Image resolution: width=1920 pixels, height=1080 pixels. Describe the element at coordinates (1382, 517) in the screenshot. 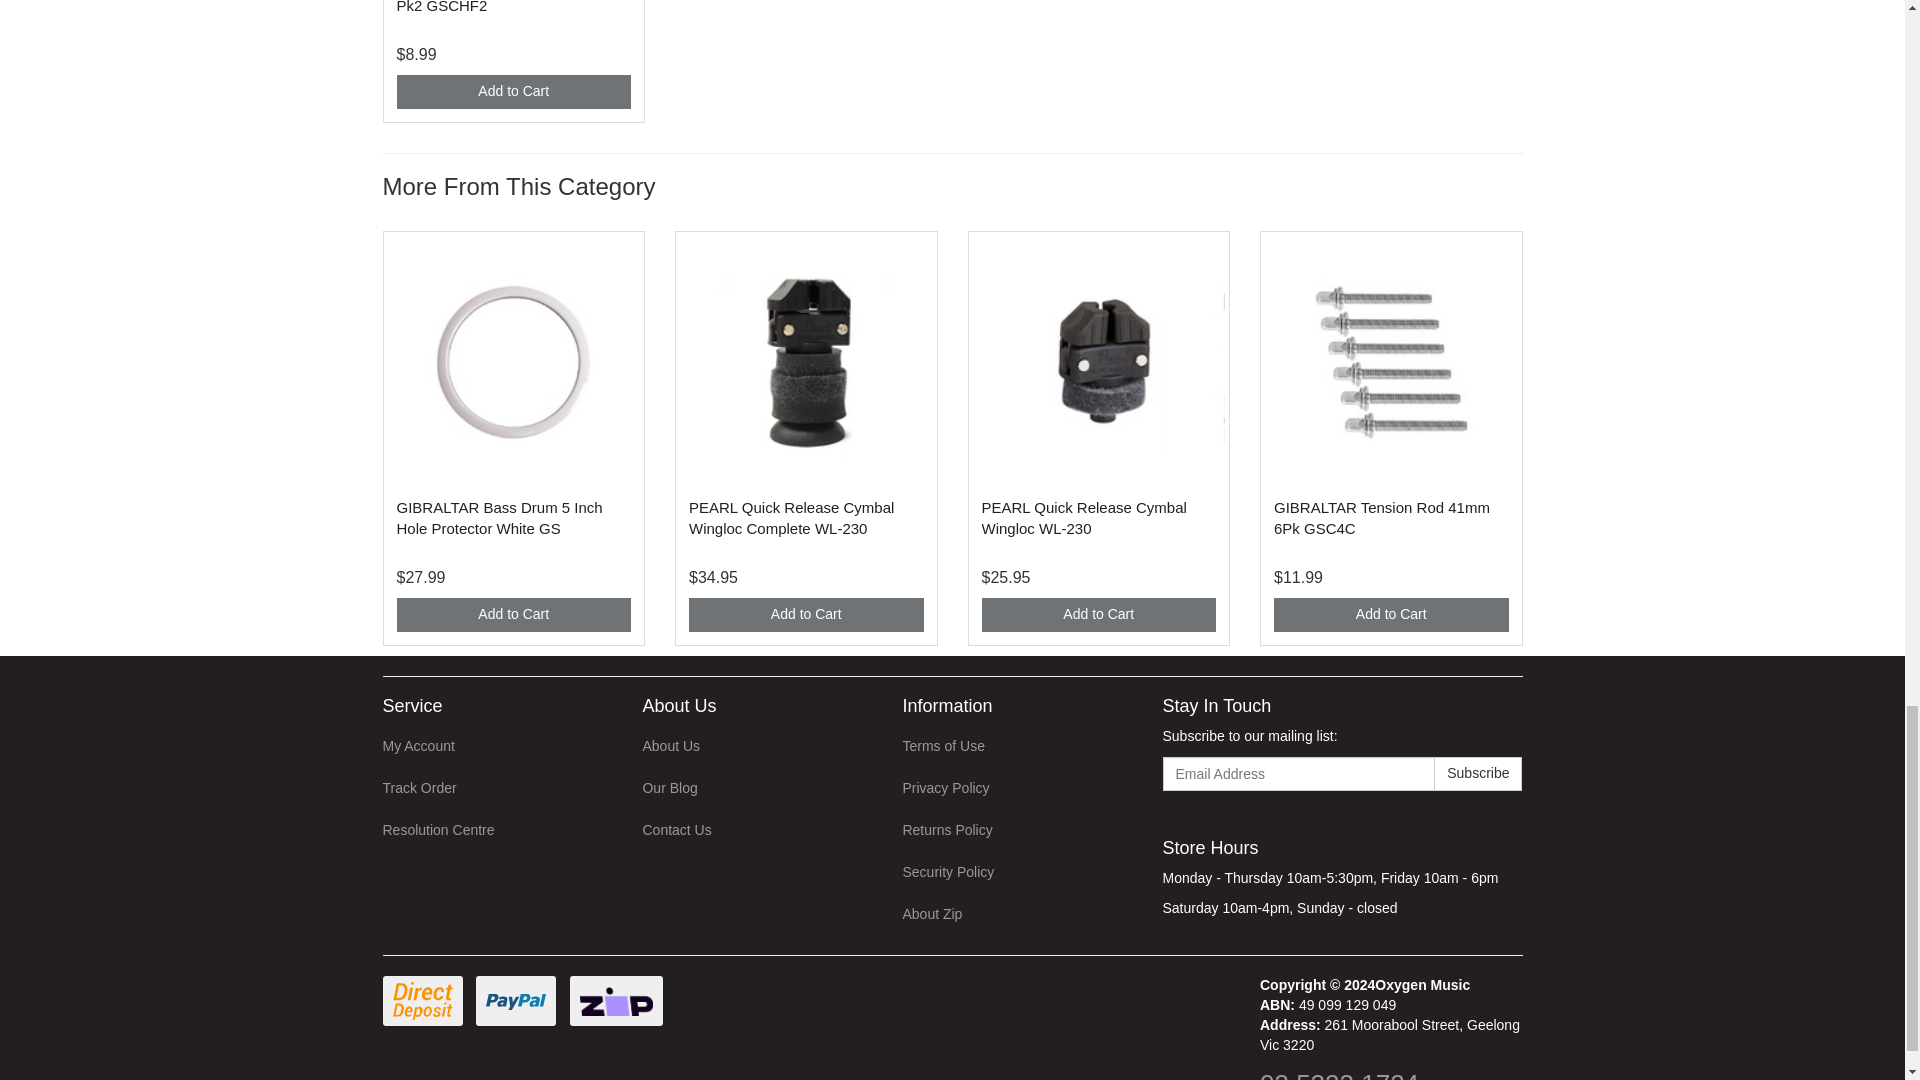

I see `GIBRALTAR Tension Rod 41mm 6Pk GSC4C` at that location.